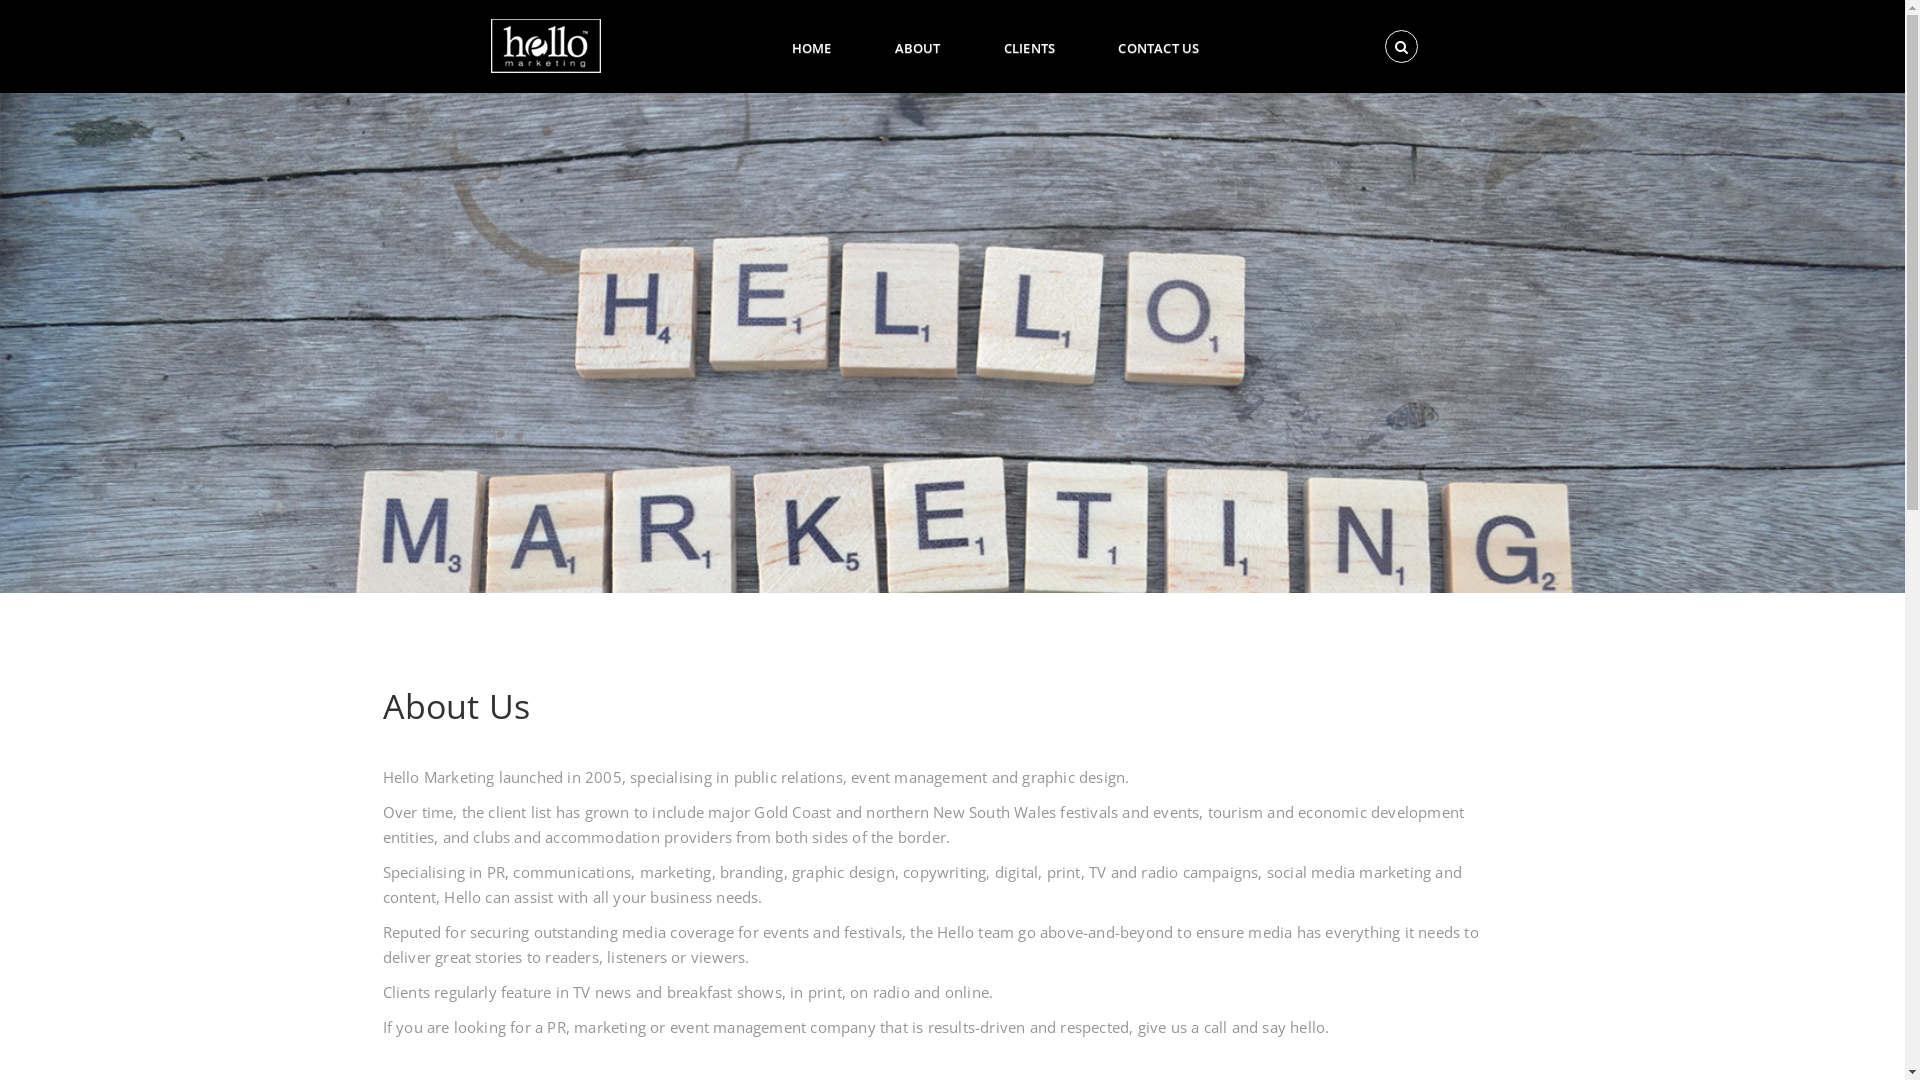 Image resolution: width=1920 pixels, height=1080 pixels. I want to click on CONTACT US, so click(1158, 46).